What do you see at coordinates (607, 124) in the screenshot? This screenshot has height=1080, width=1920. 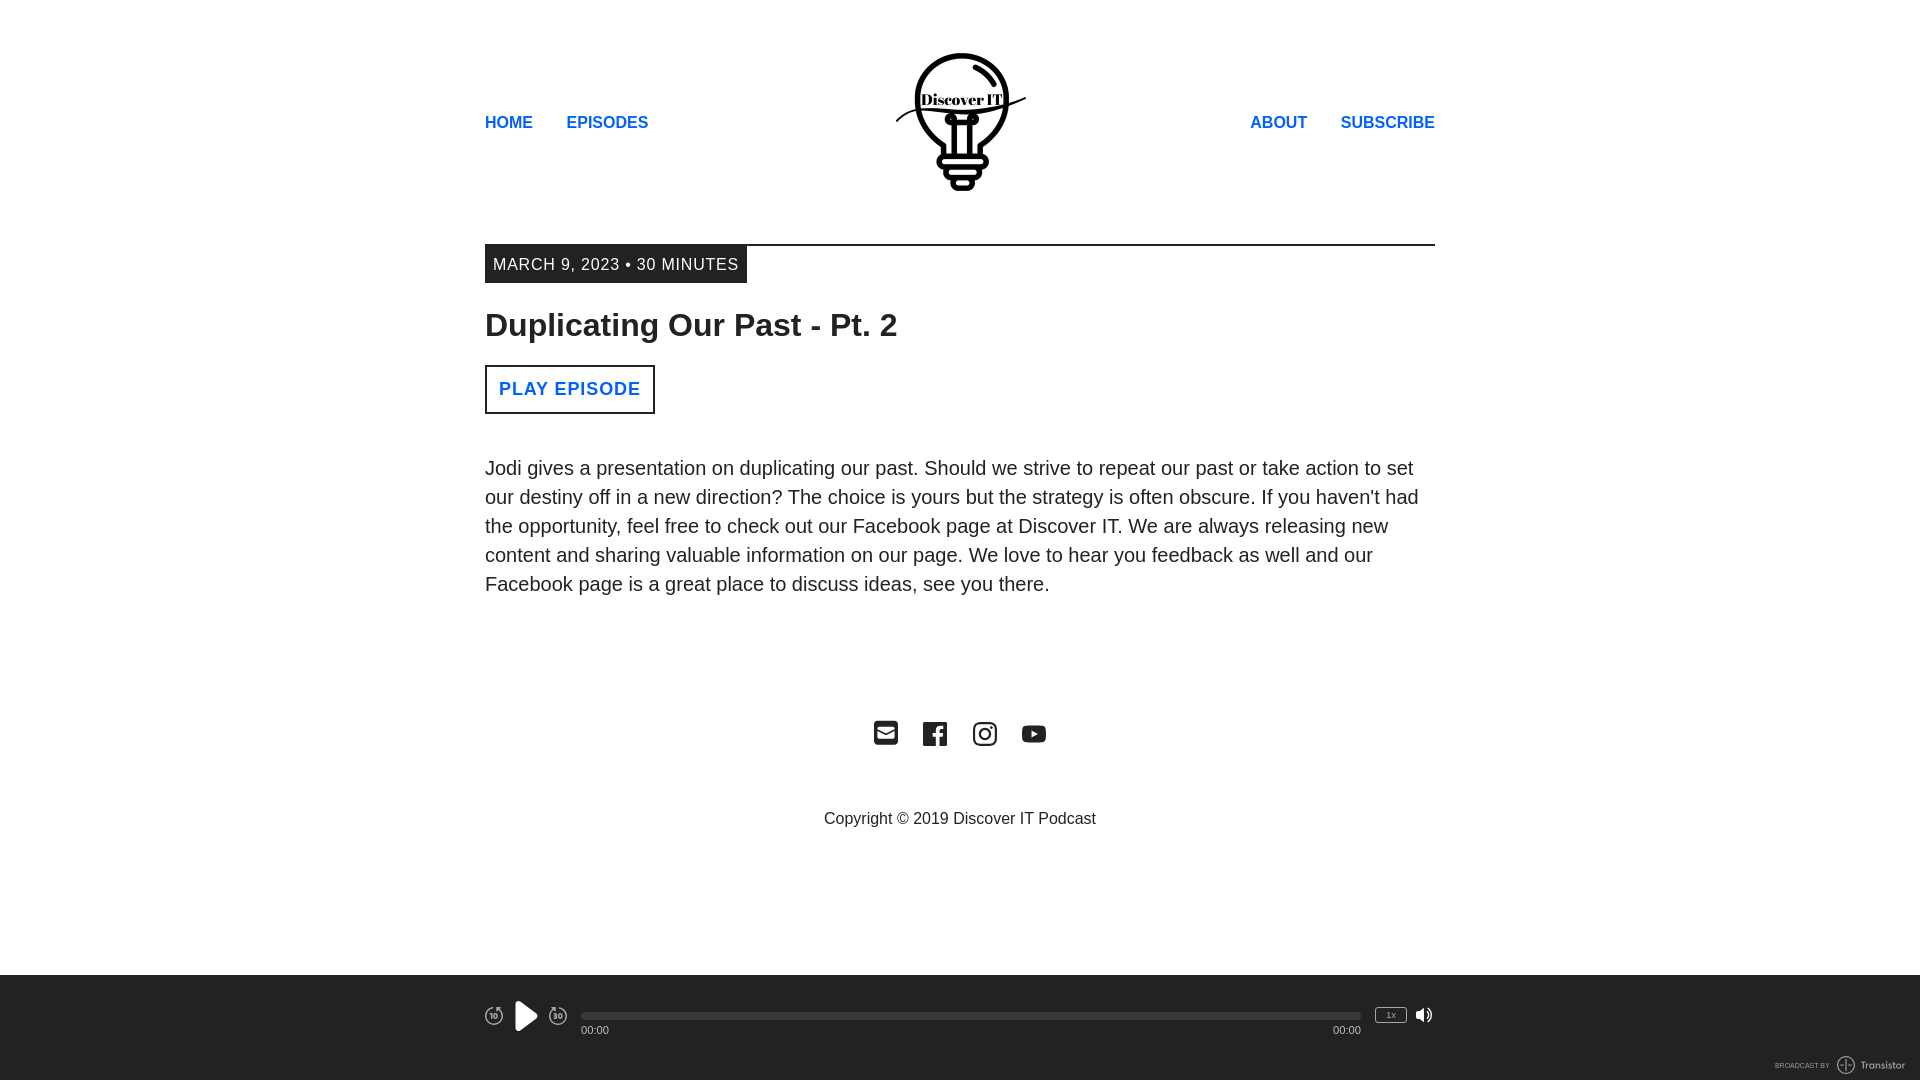 I see `Episodes` at bounding box center [607, 124].